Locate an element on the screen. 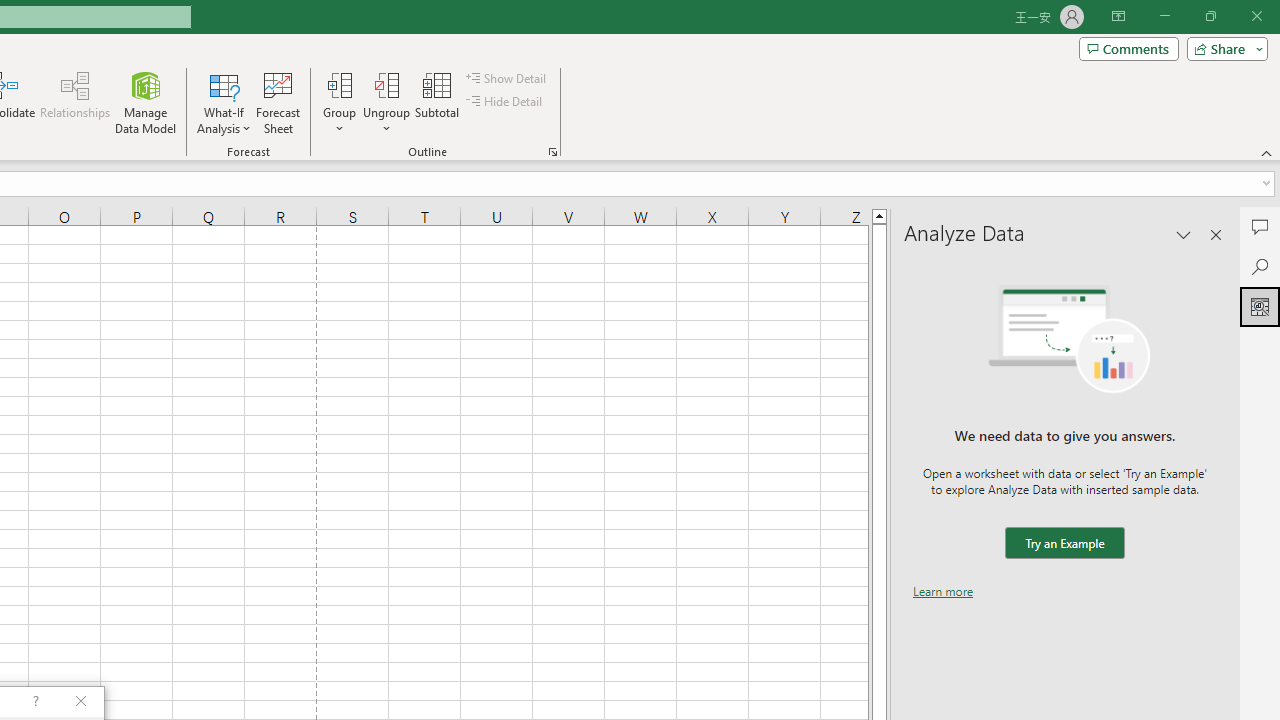  Ribbon Display Options is located at coordinates (1118, 16).